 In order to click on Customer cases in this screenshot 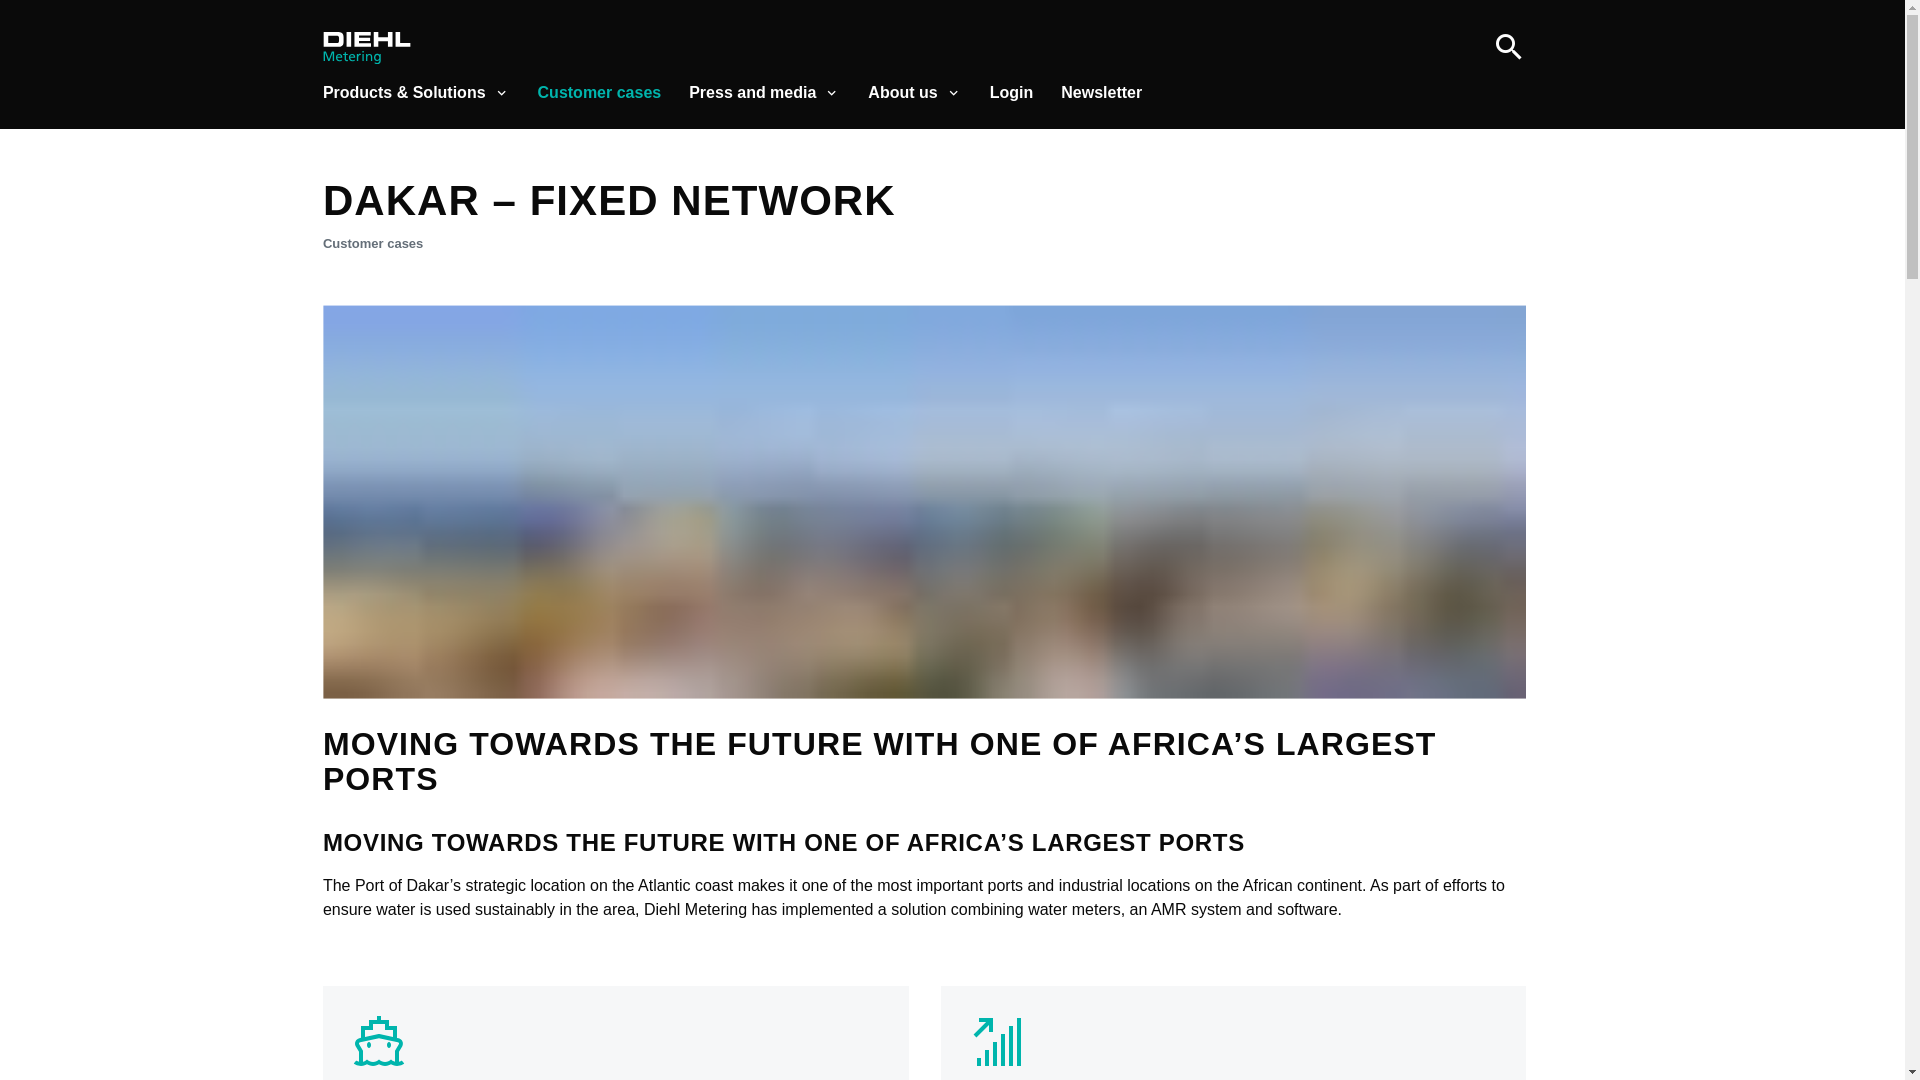, I will do `click(600, 92)`.